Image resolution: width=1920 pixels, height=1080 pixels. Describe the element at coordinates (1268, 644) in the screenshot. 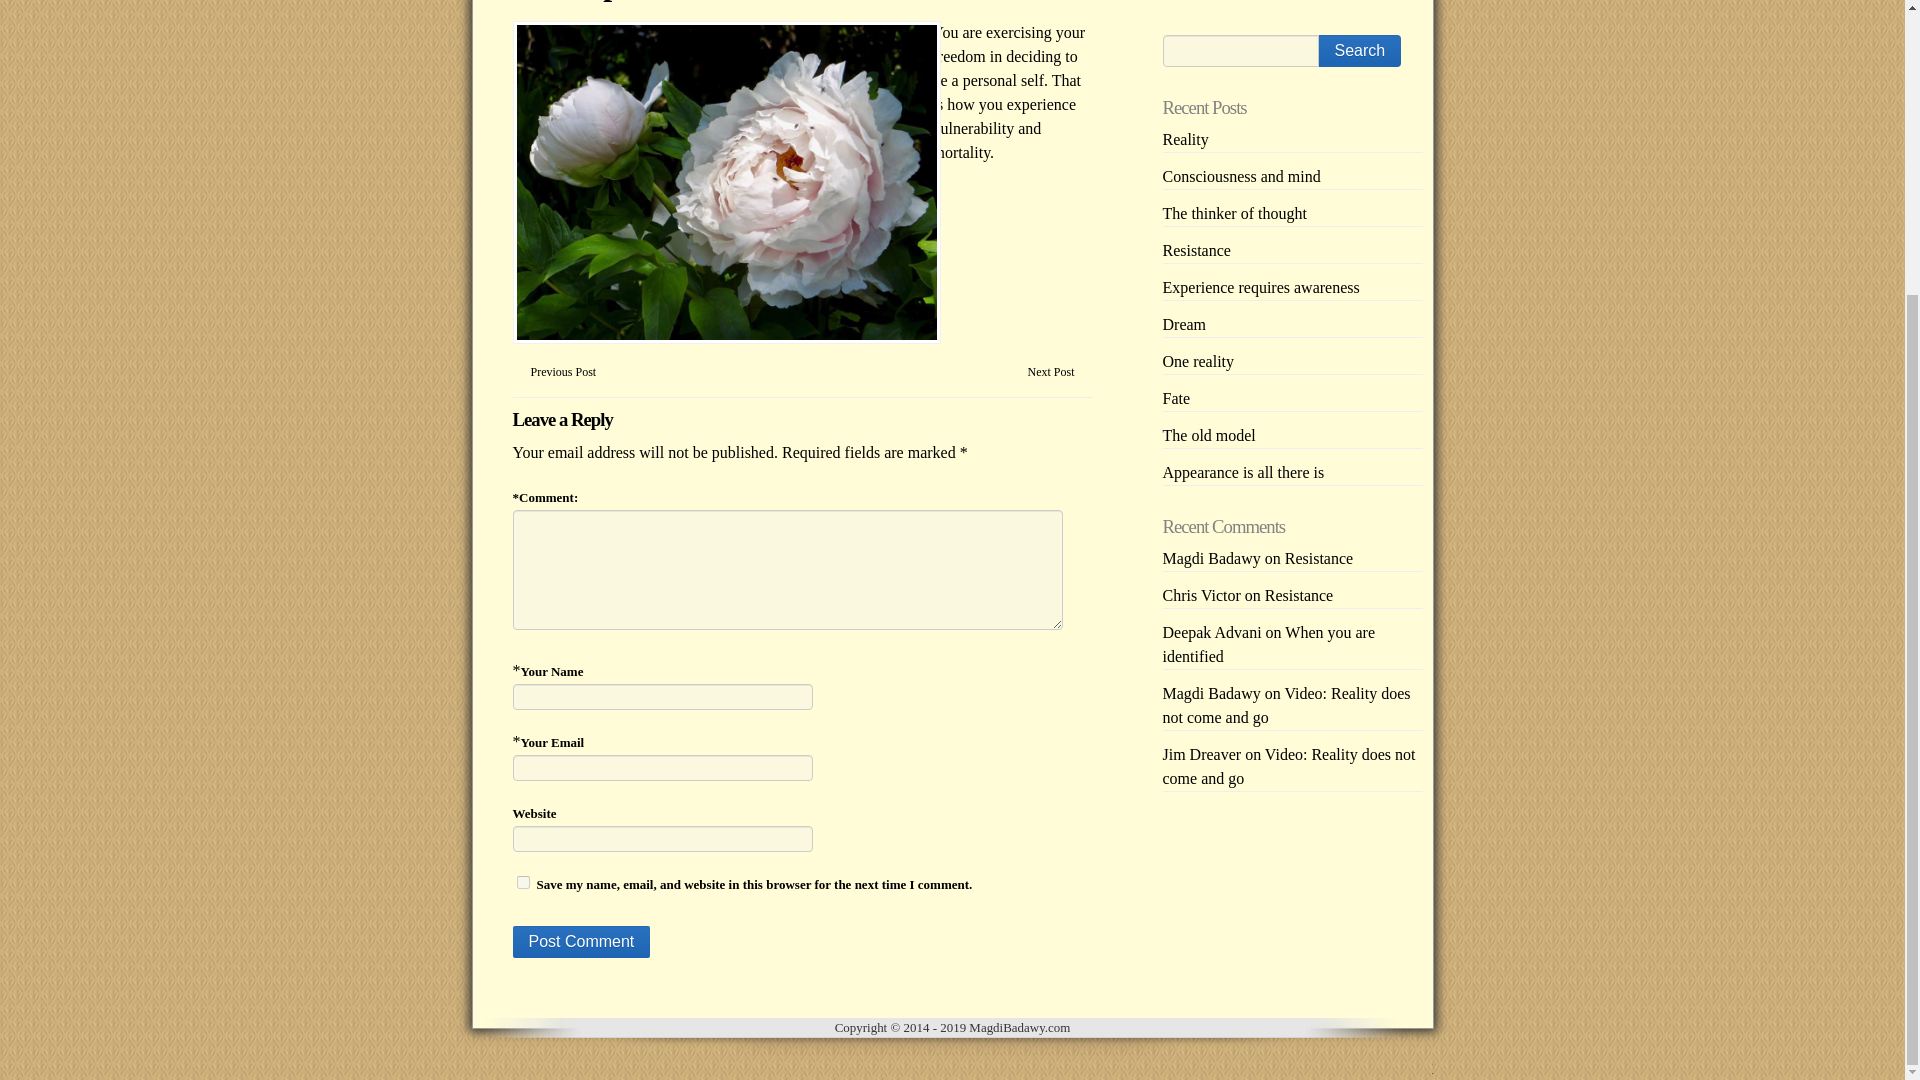

I see `When you are identified` at that location.